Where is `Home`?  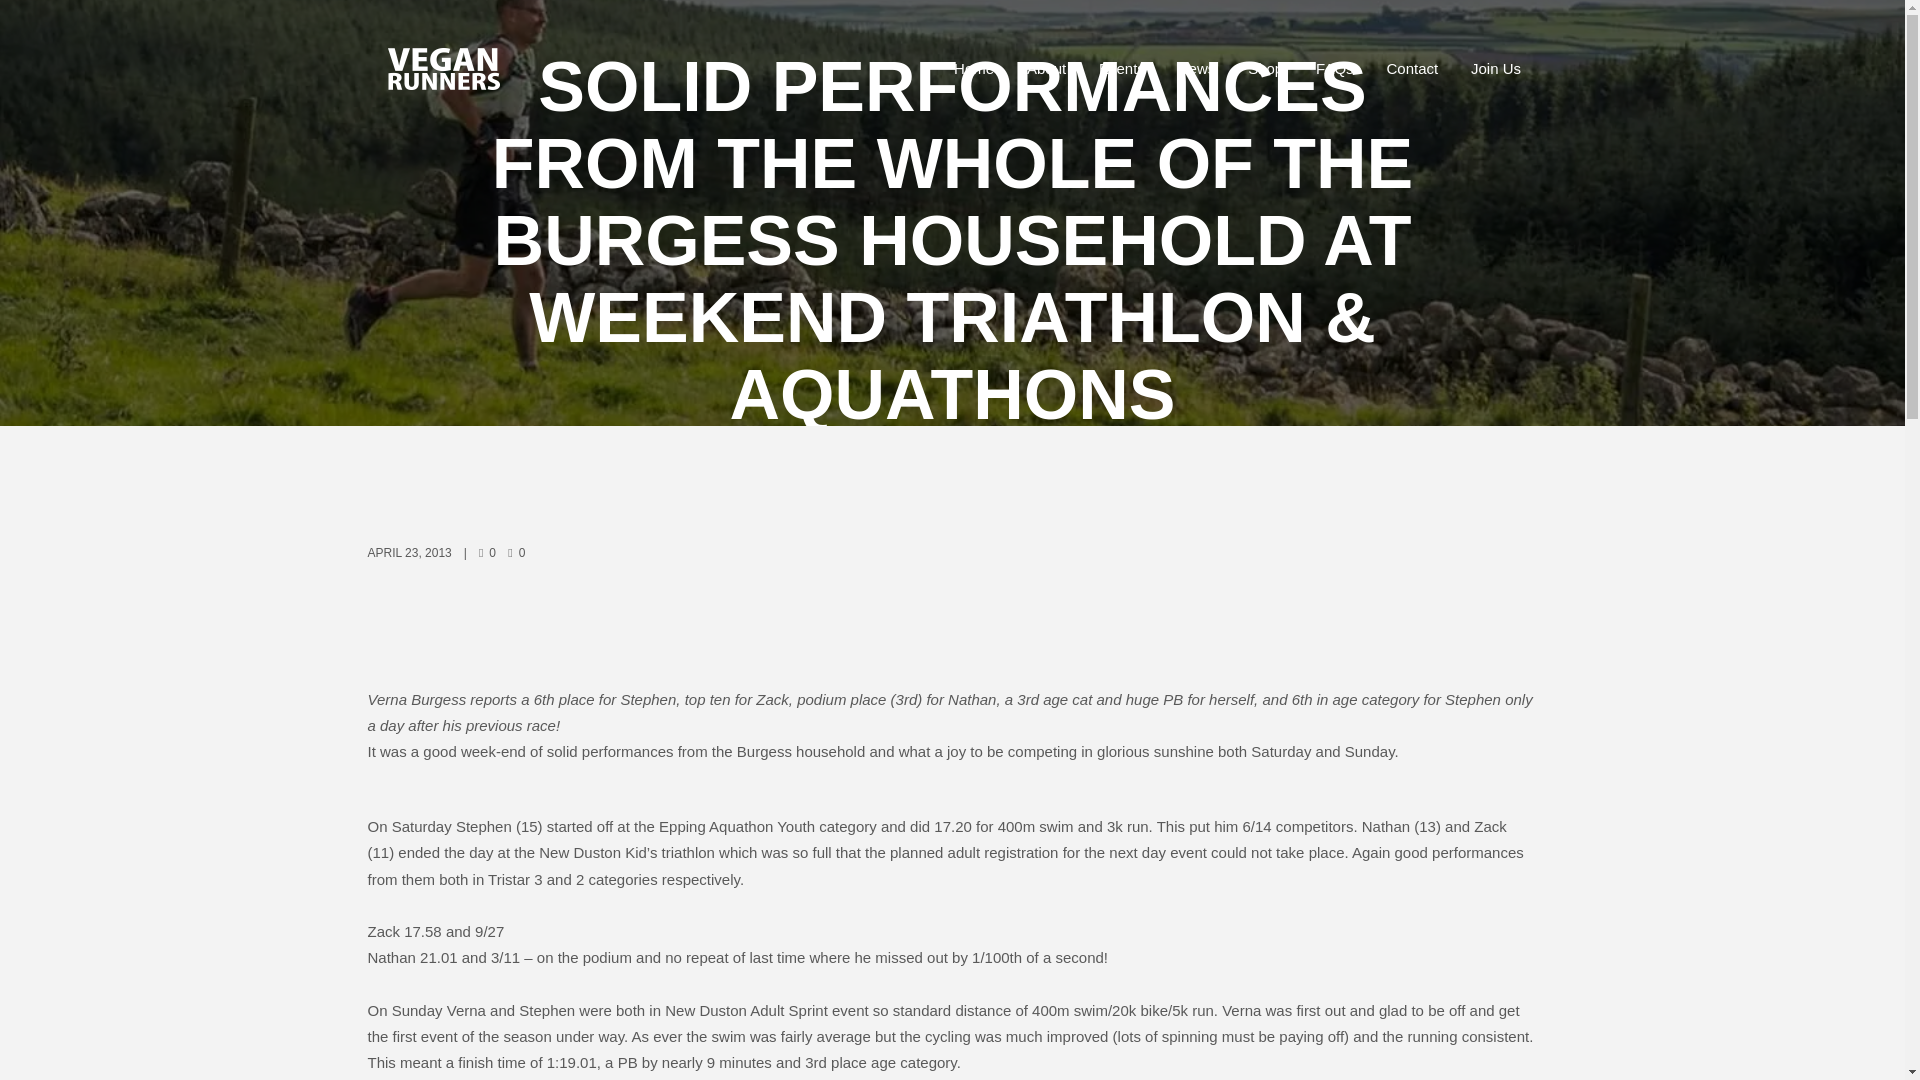 Home is located at coordinates (974, 68).